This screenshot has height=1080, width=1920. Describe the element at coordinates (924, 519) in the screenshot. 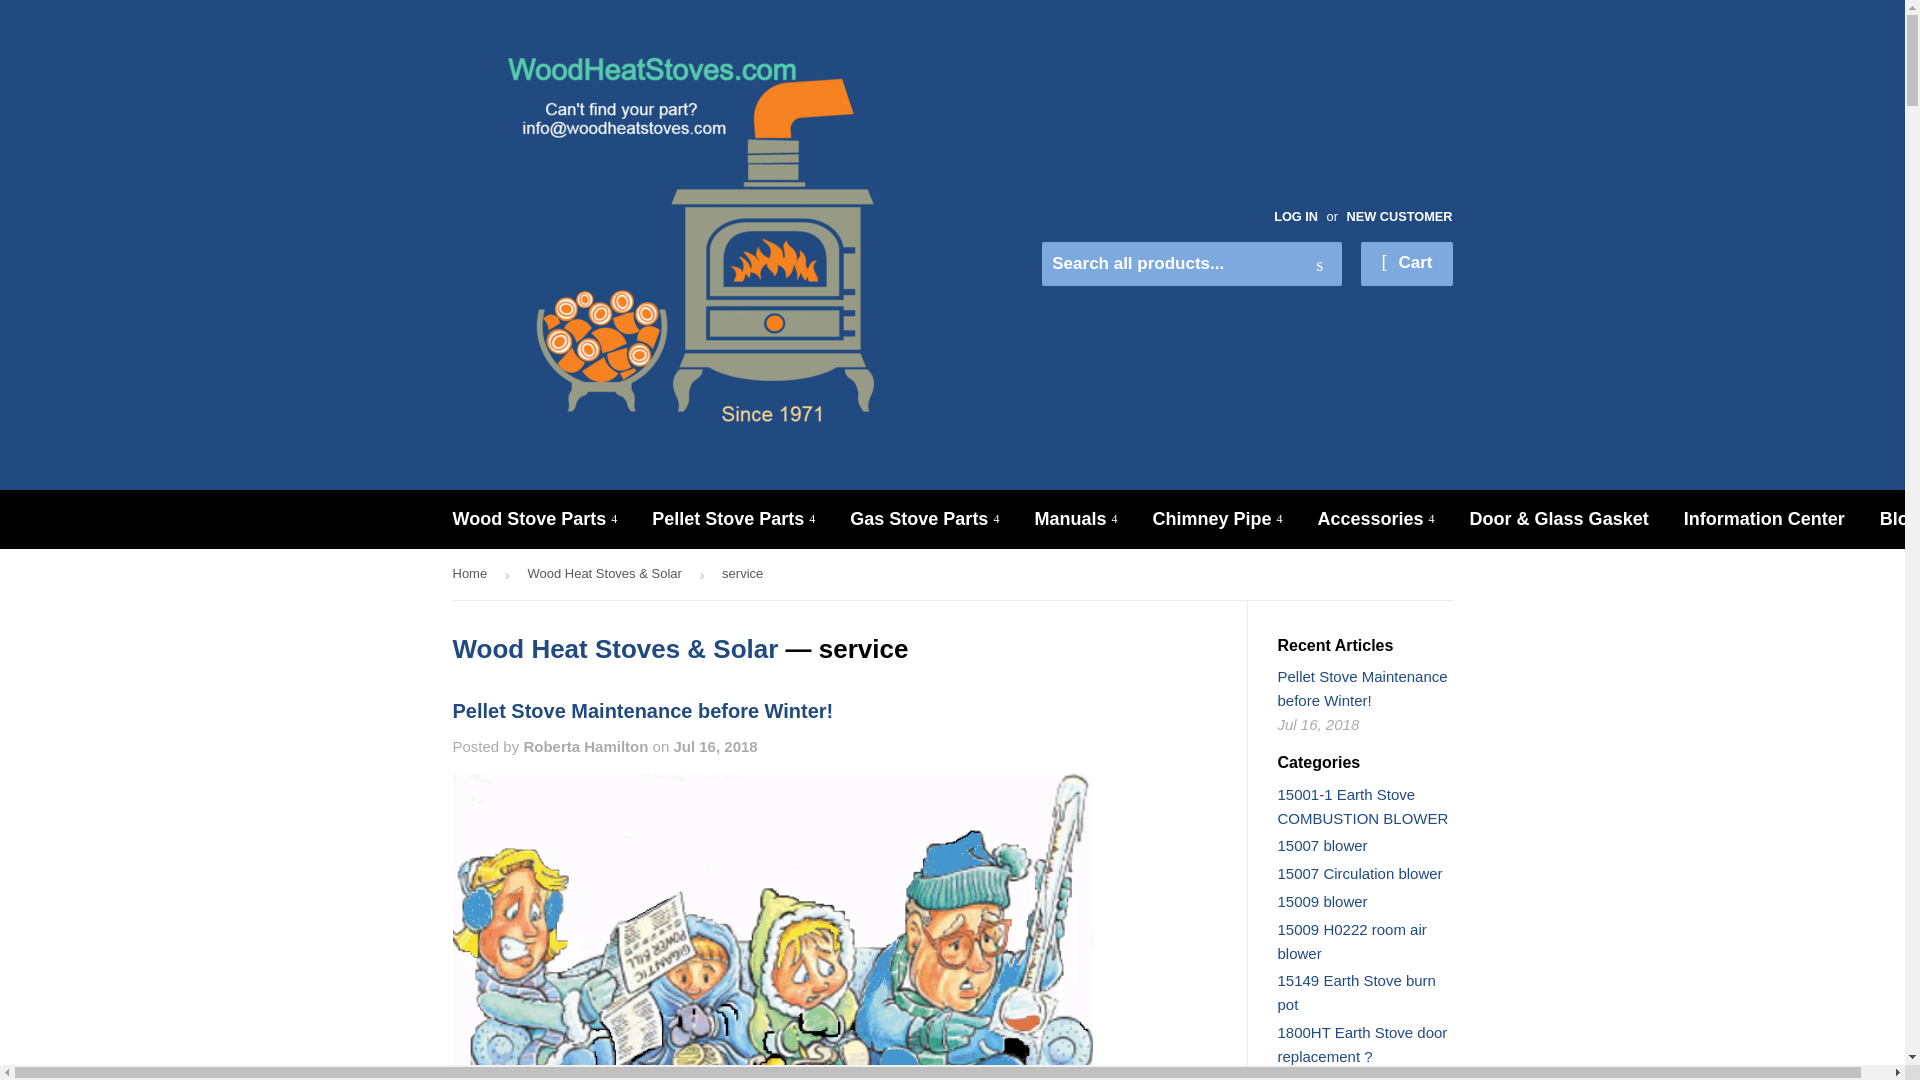

I see `Gas Stove Parts` at that location.